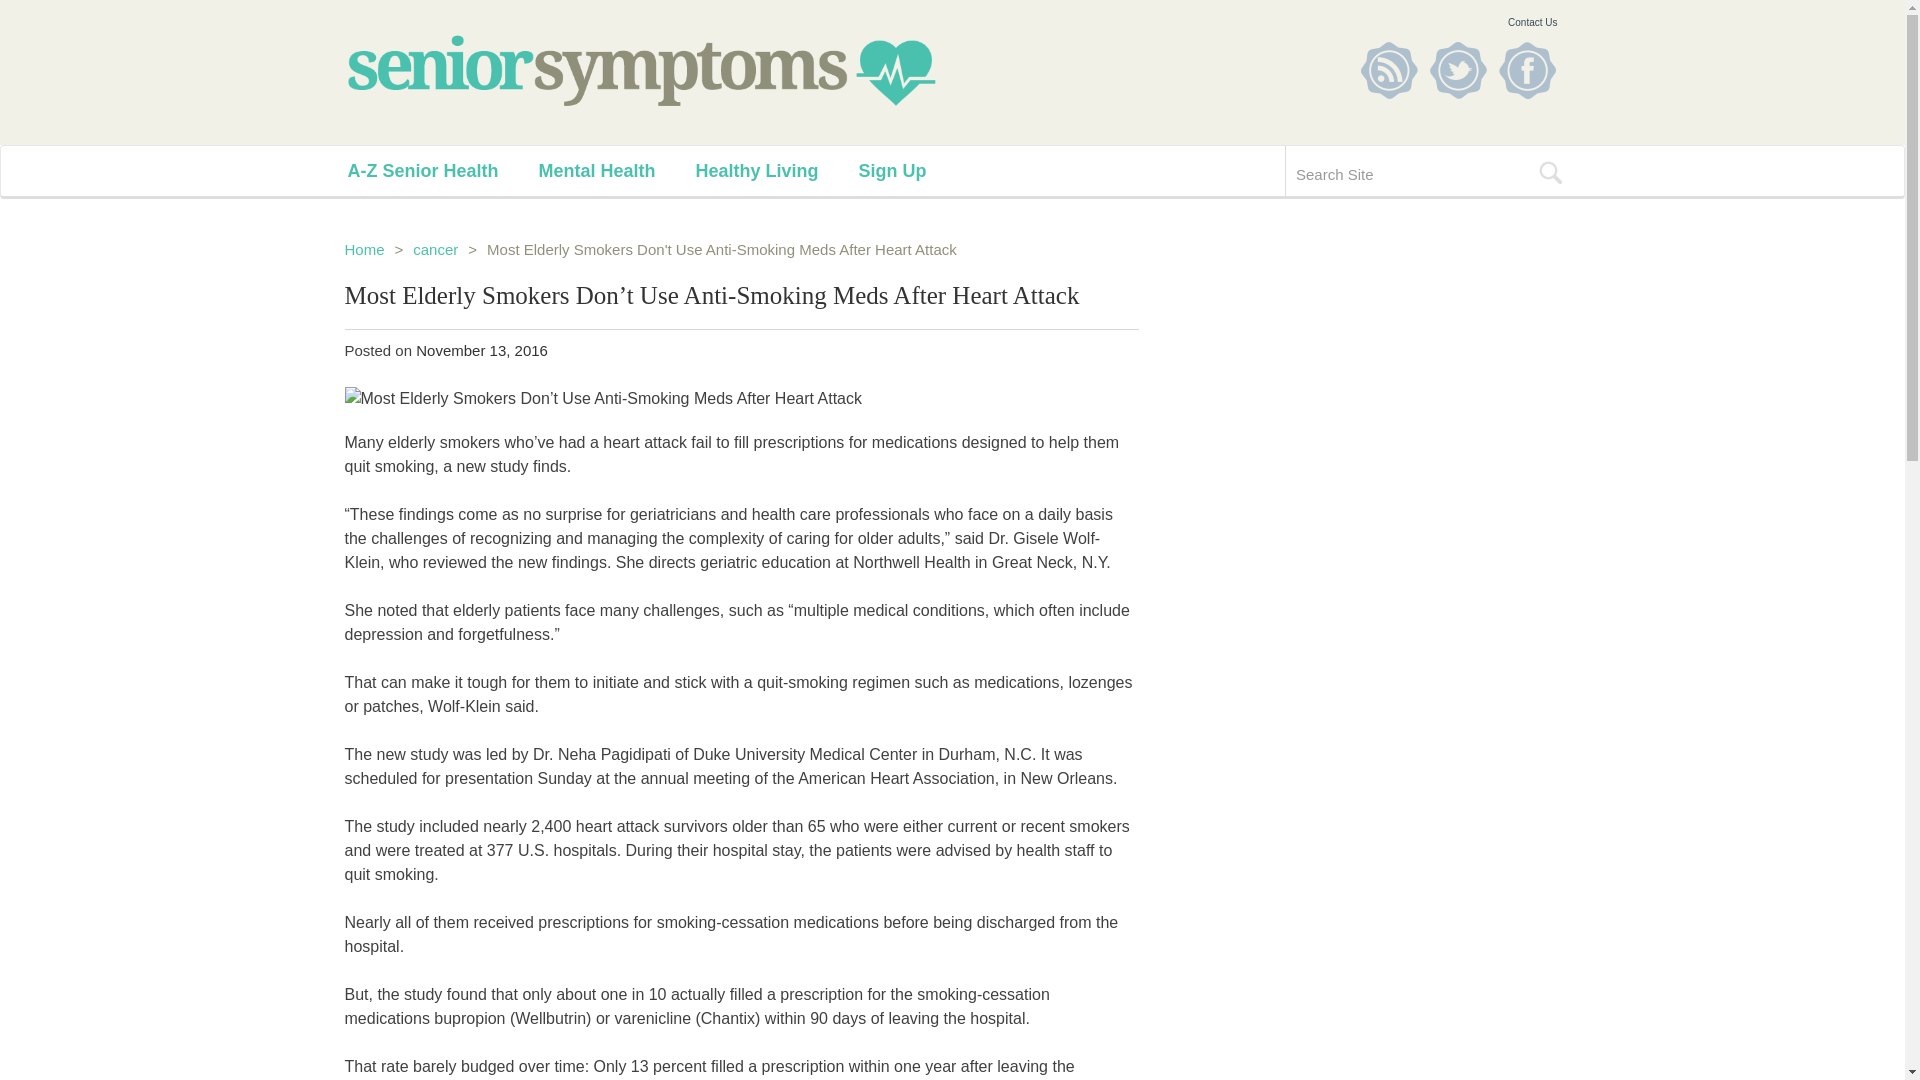 Image resolution: width=1920 pixels, height=1080 pixels. What do you see at coordinates (1526, 70) in the screenshot?
I see `Facebook` at bounding box center [1526, 70].